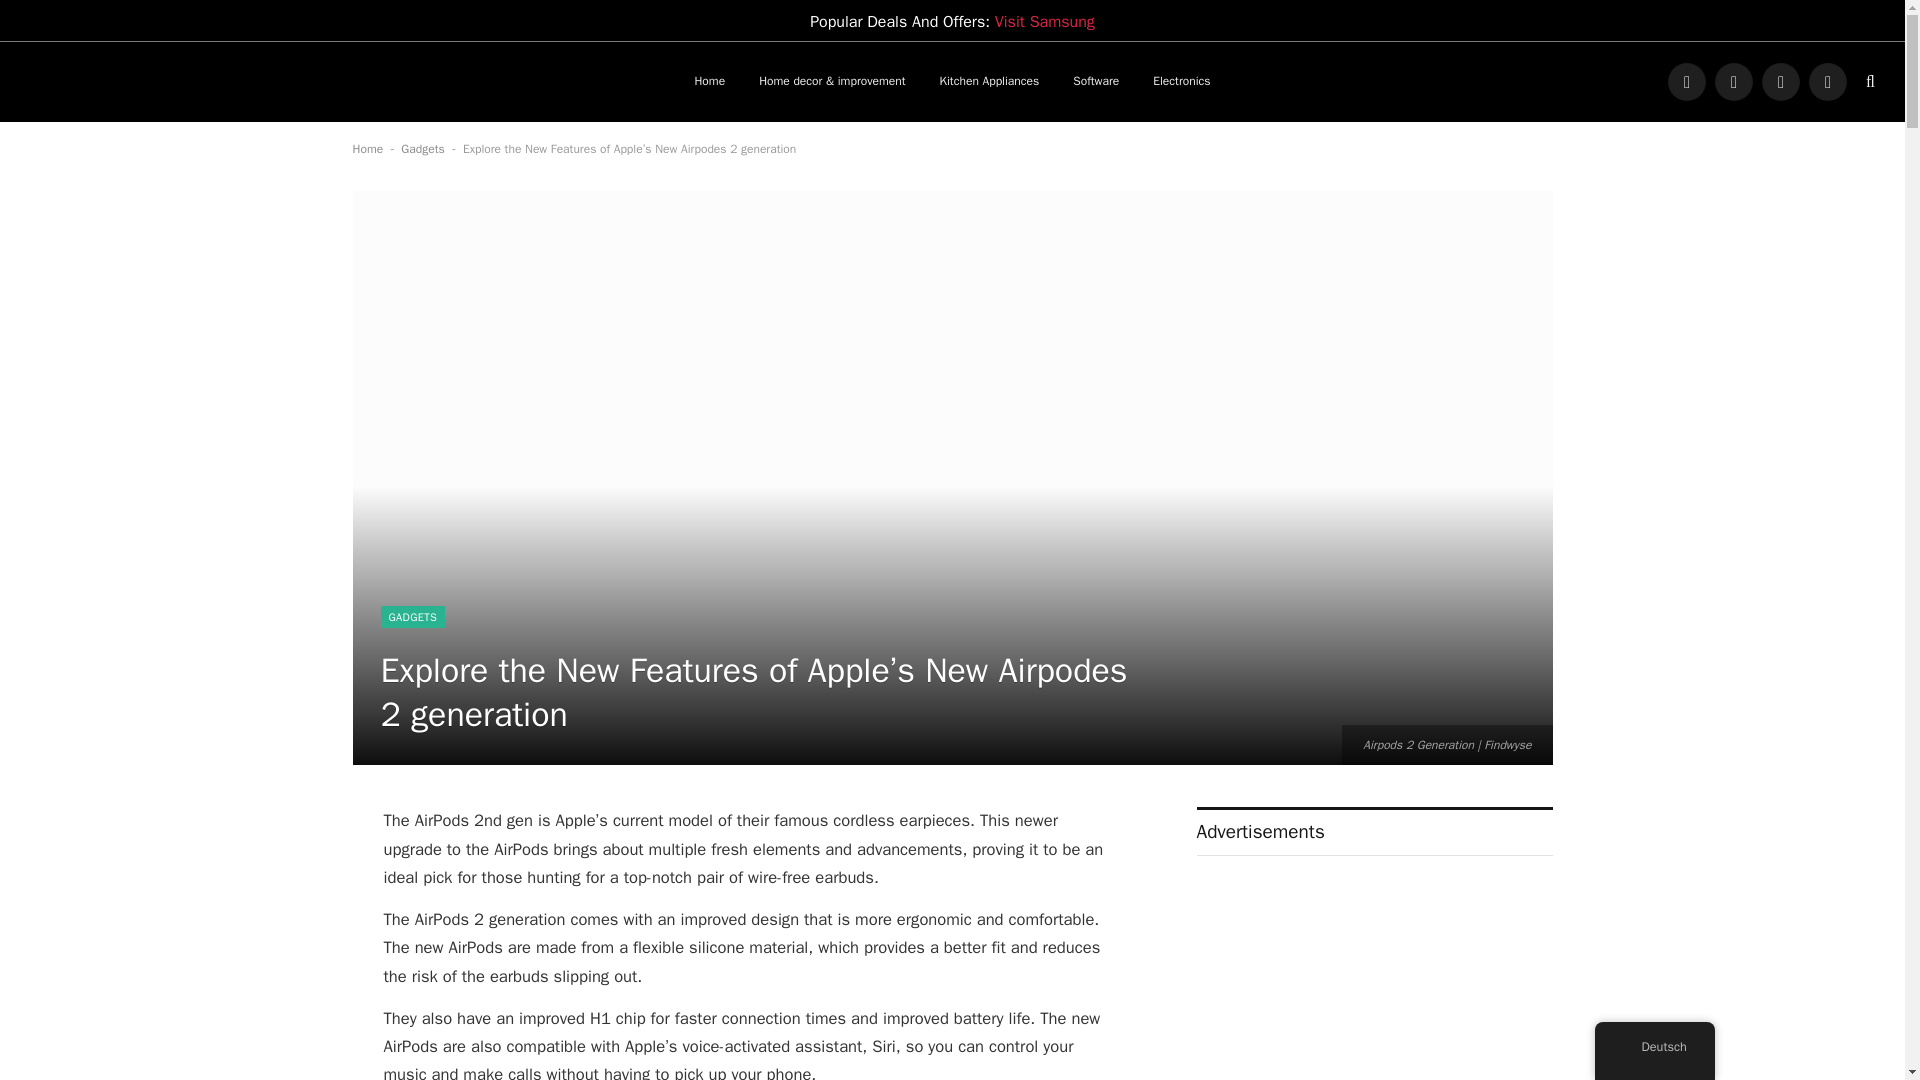  Describe the element at coordinates (1828, 82) in the screenshot. I see `Pinterest` at that location.